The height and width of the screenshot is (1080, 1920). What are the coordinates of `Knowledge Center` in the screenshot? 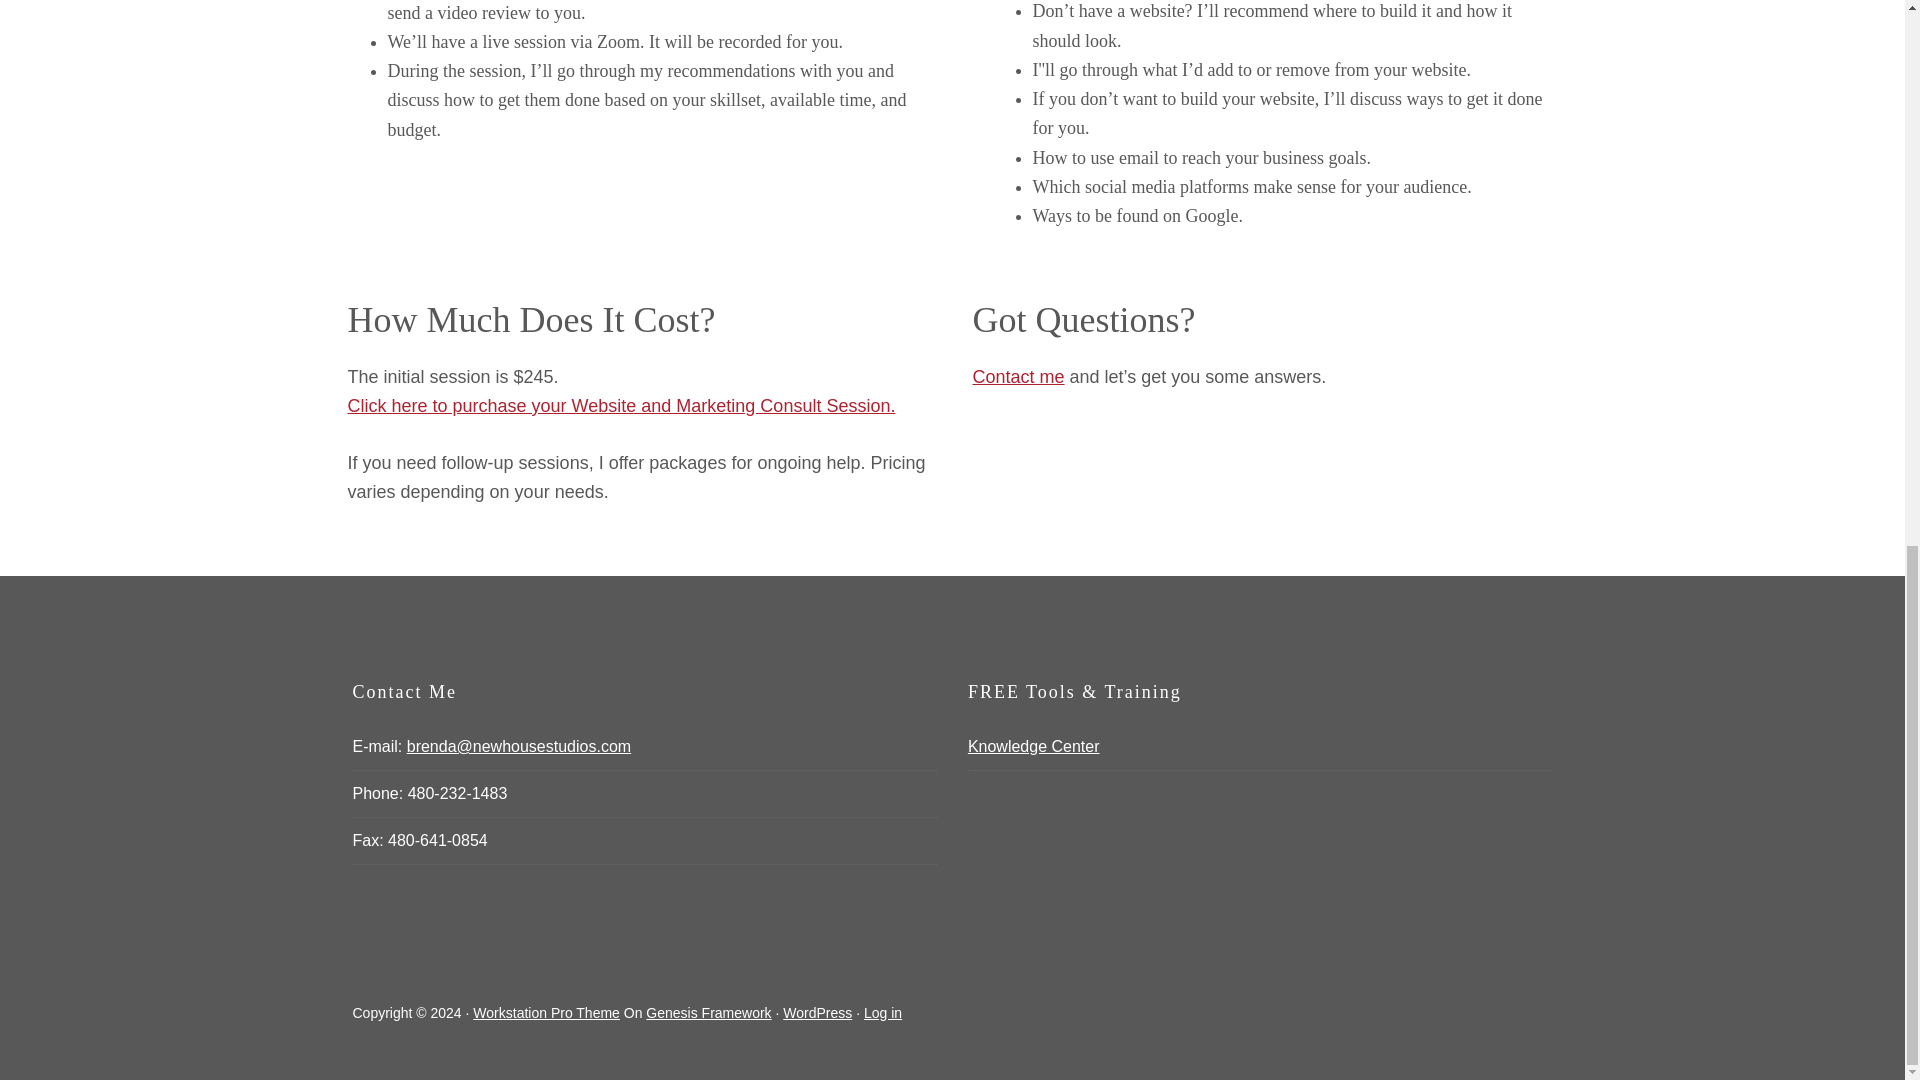 It's located at (1034, 746).